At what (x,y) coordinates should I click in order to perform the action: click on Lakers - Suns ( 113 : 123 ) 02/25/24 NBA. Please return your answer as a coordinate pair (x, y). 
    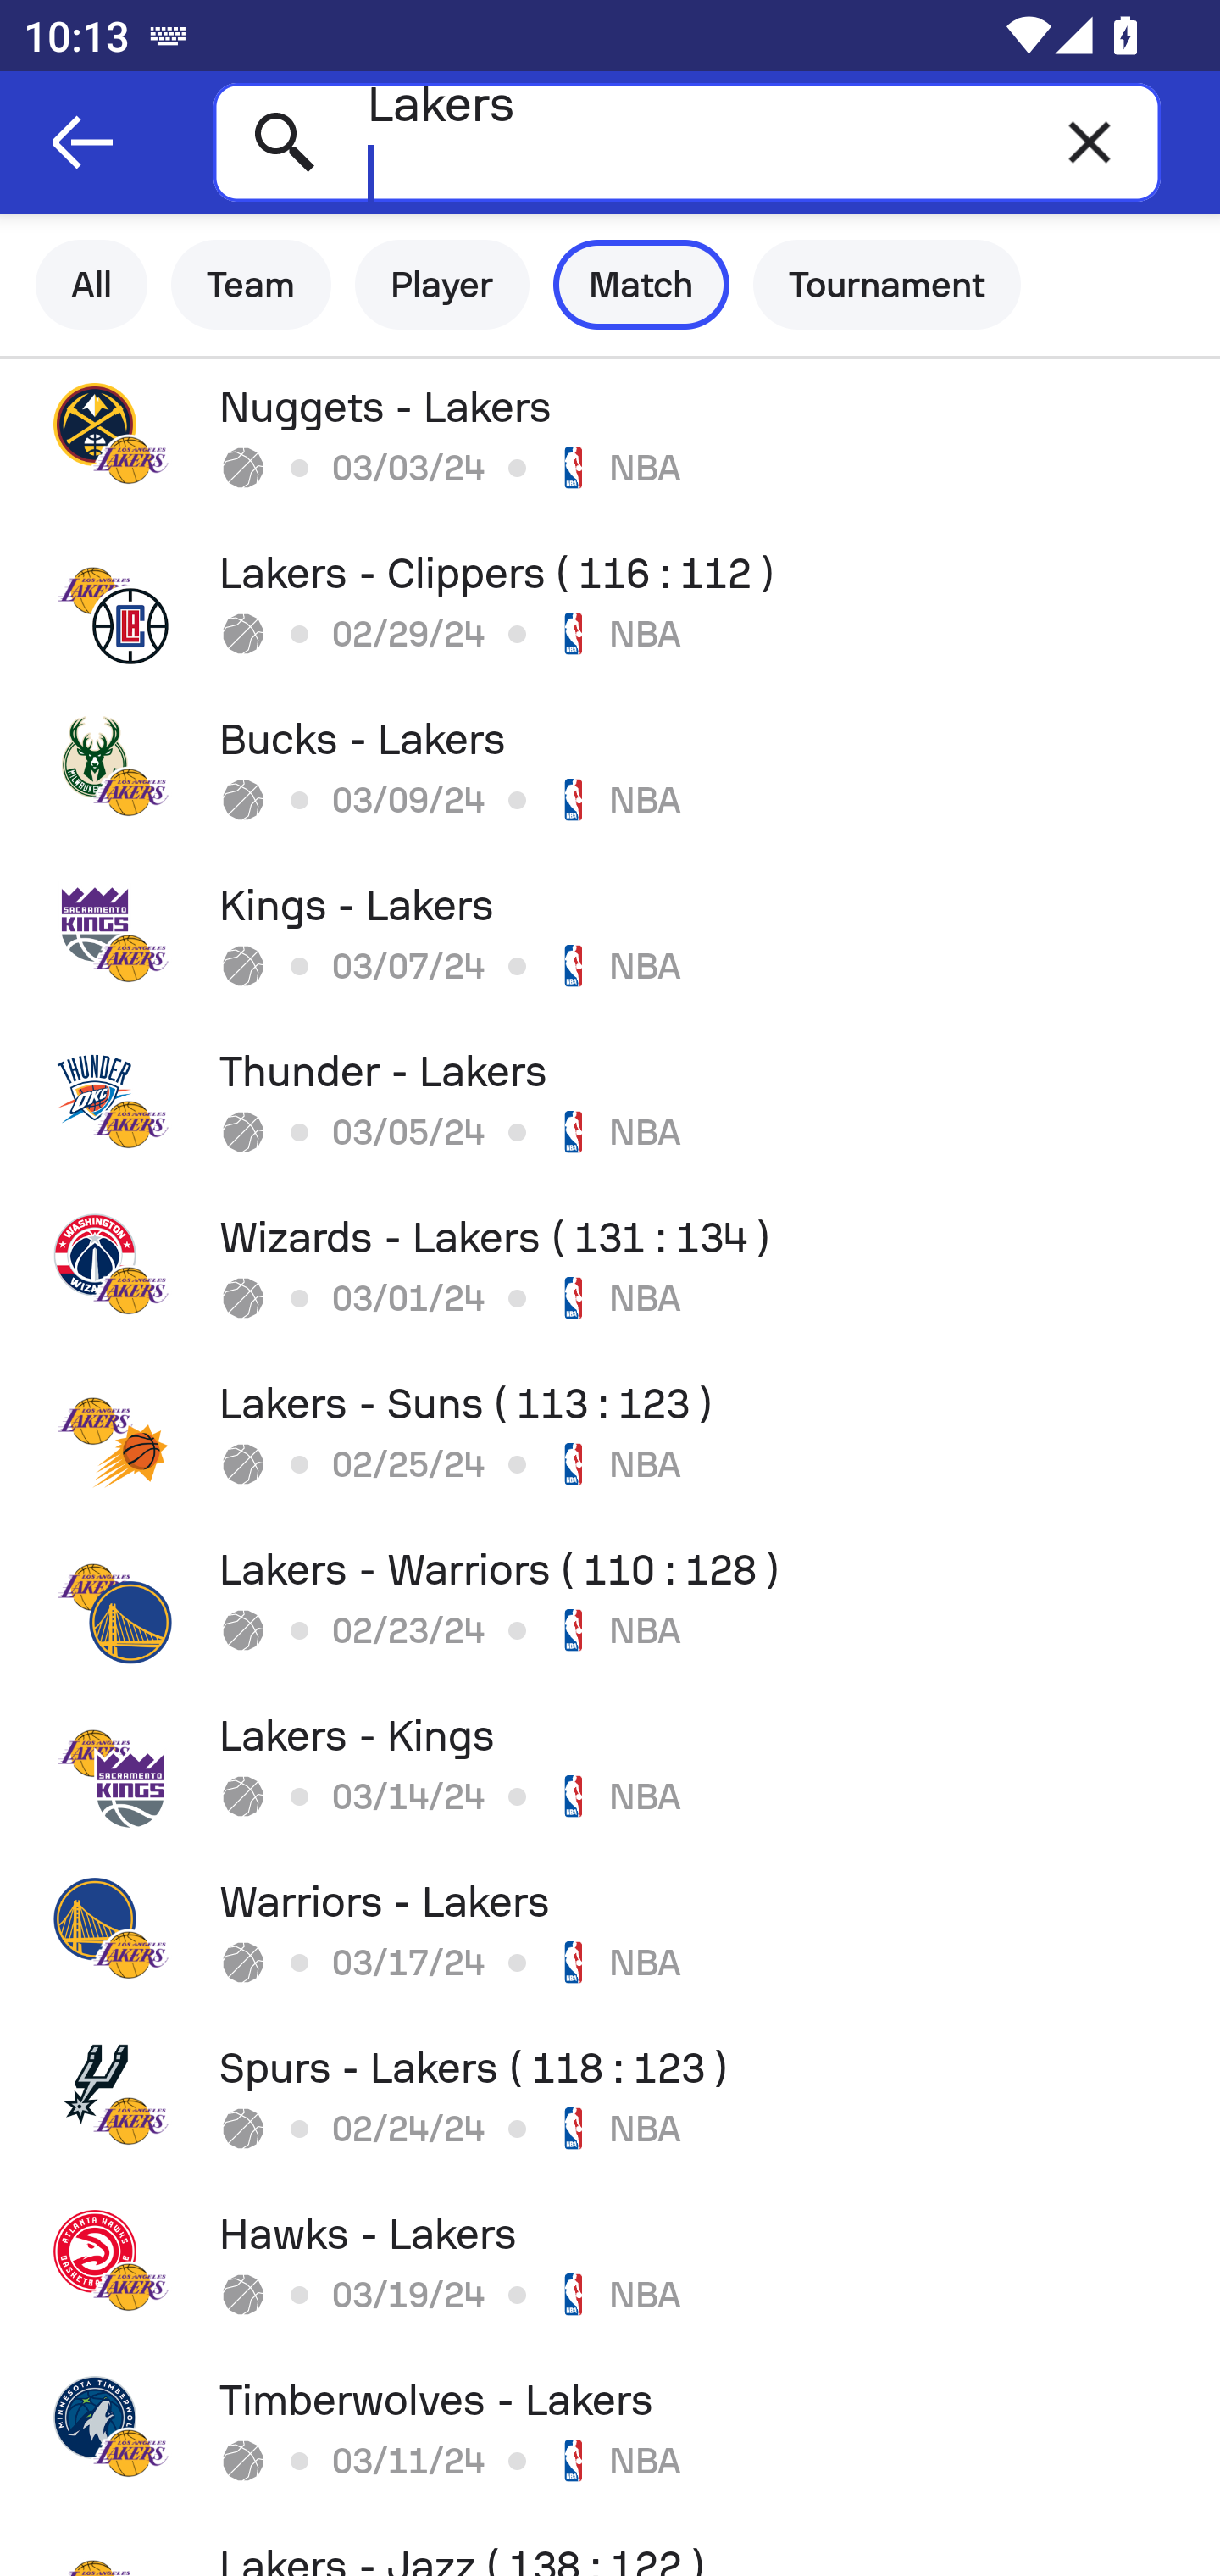
    Looking at the image, I should click on (610, 1439).